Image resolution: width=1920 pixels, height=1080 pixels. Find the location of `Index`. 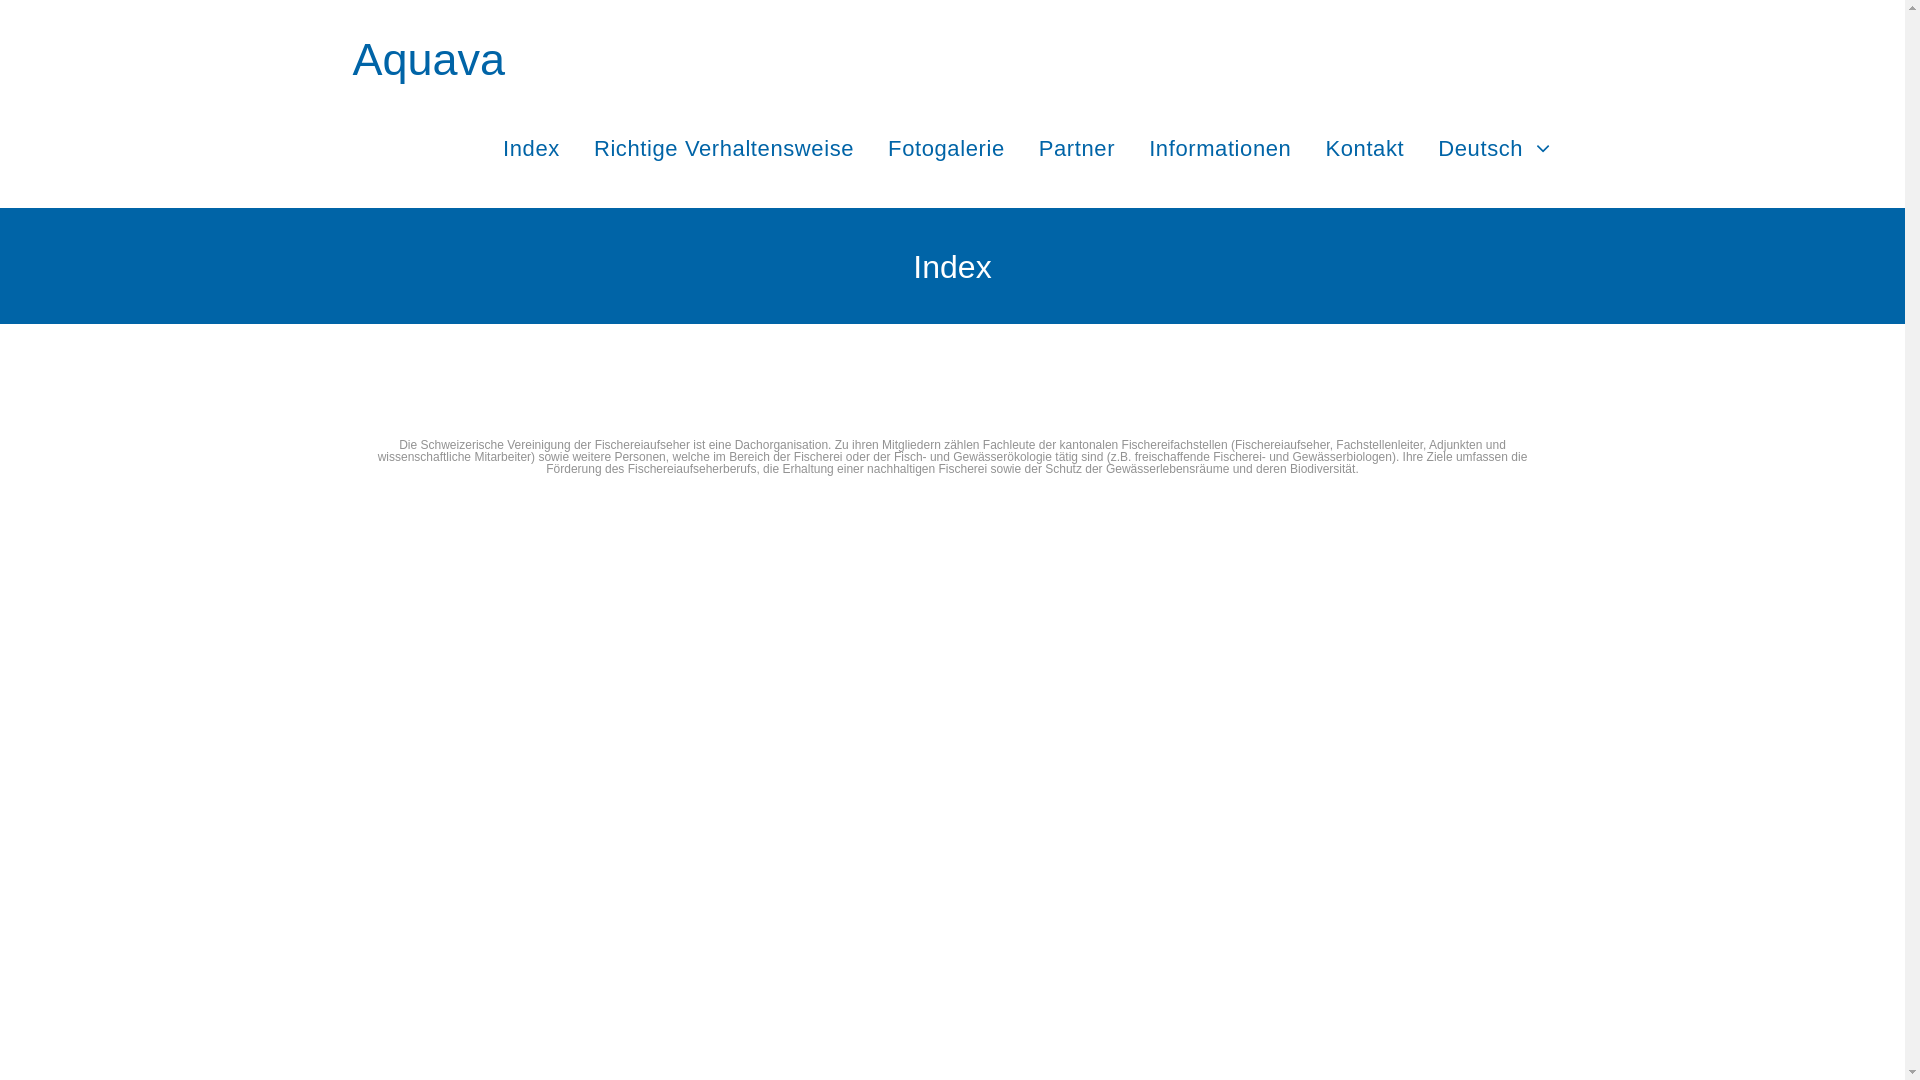

Index is located at coordinates (532, 148).